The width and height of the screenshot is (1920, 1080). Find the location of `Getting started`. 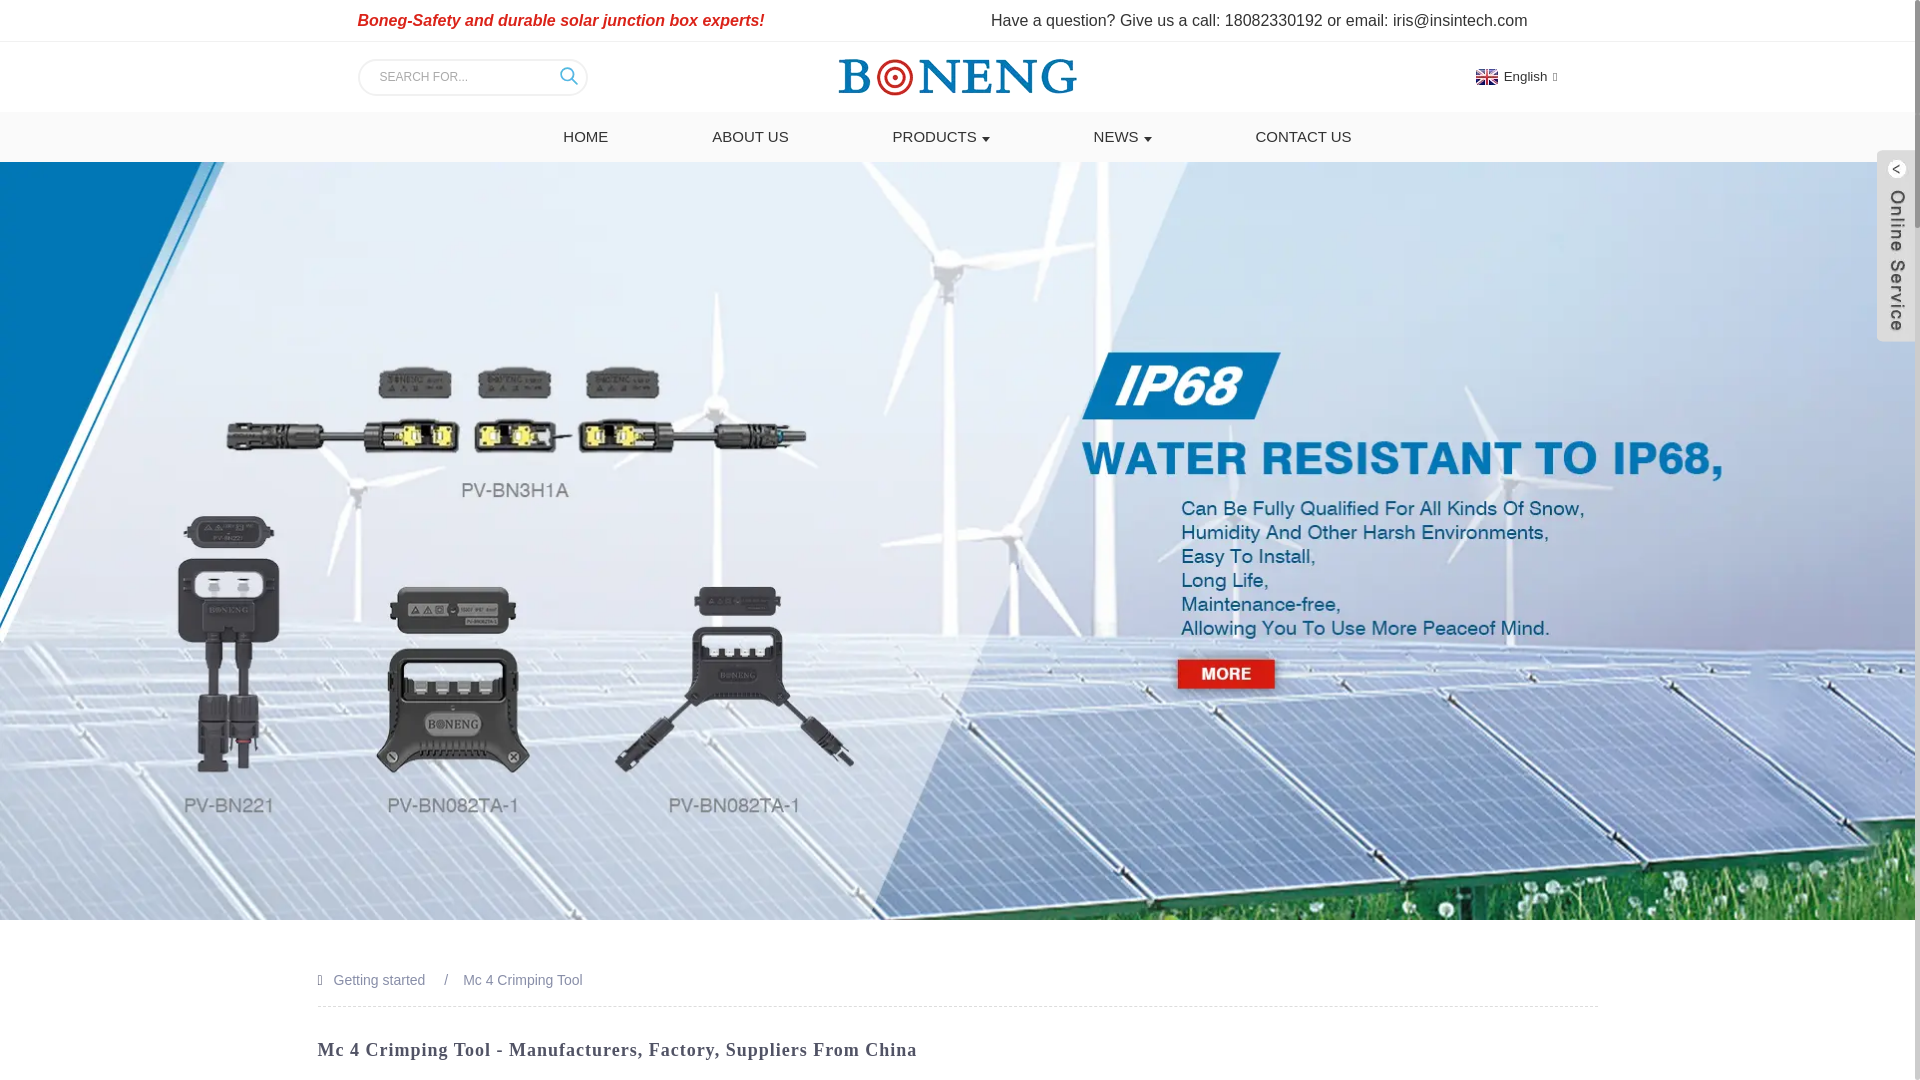

Getting started is located at coordinates (380, 980).